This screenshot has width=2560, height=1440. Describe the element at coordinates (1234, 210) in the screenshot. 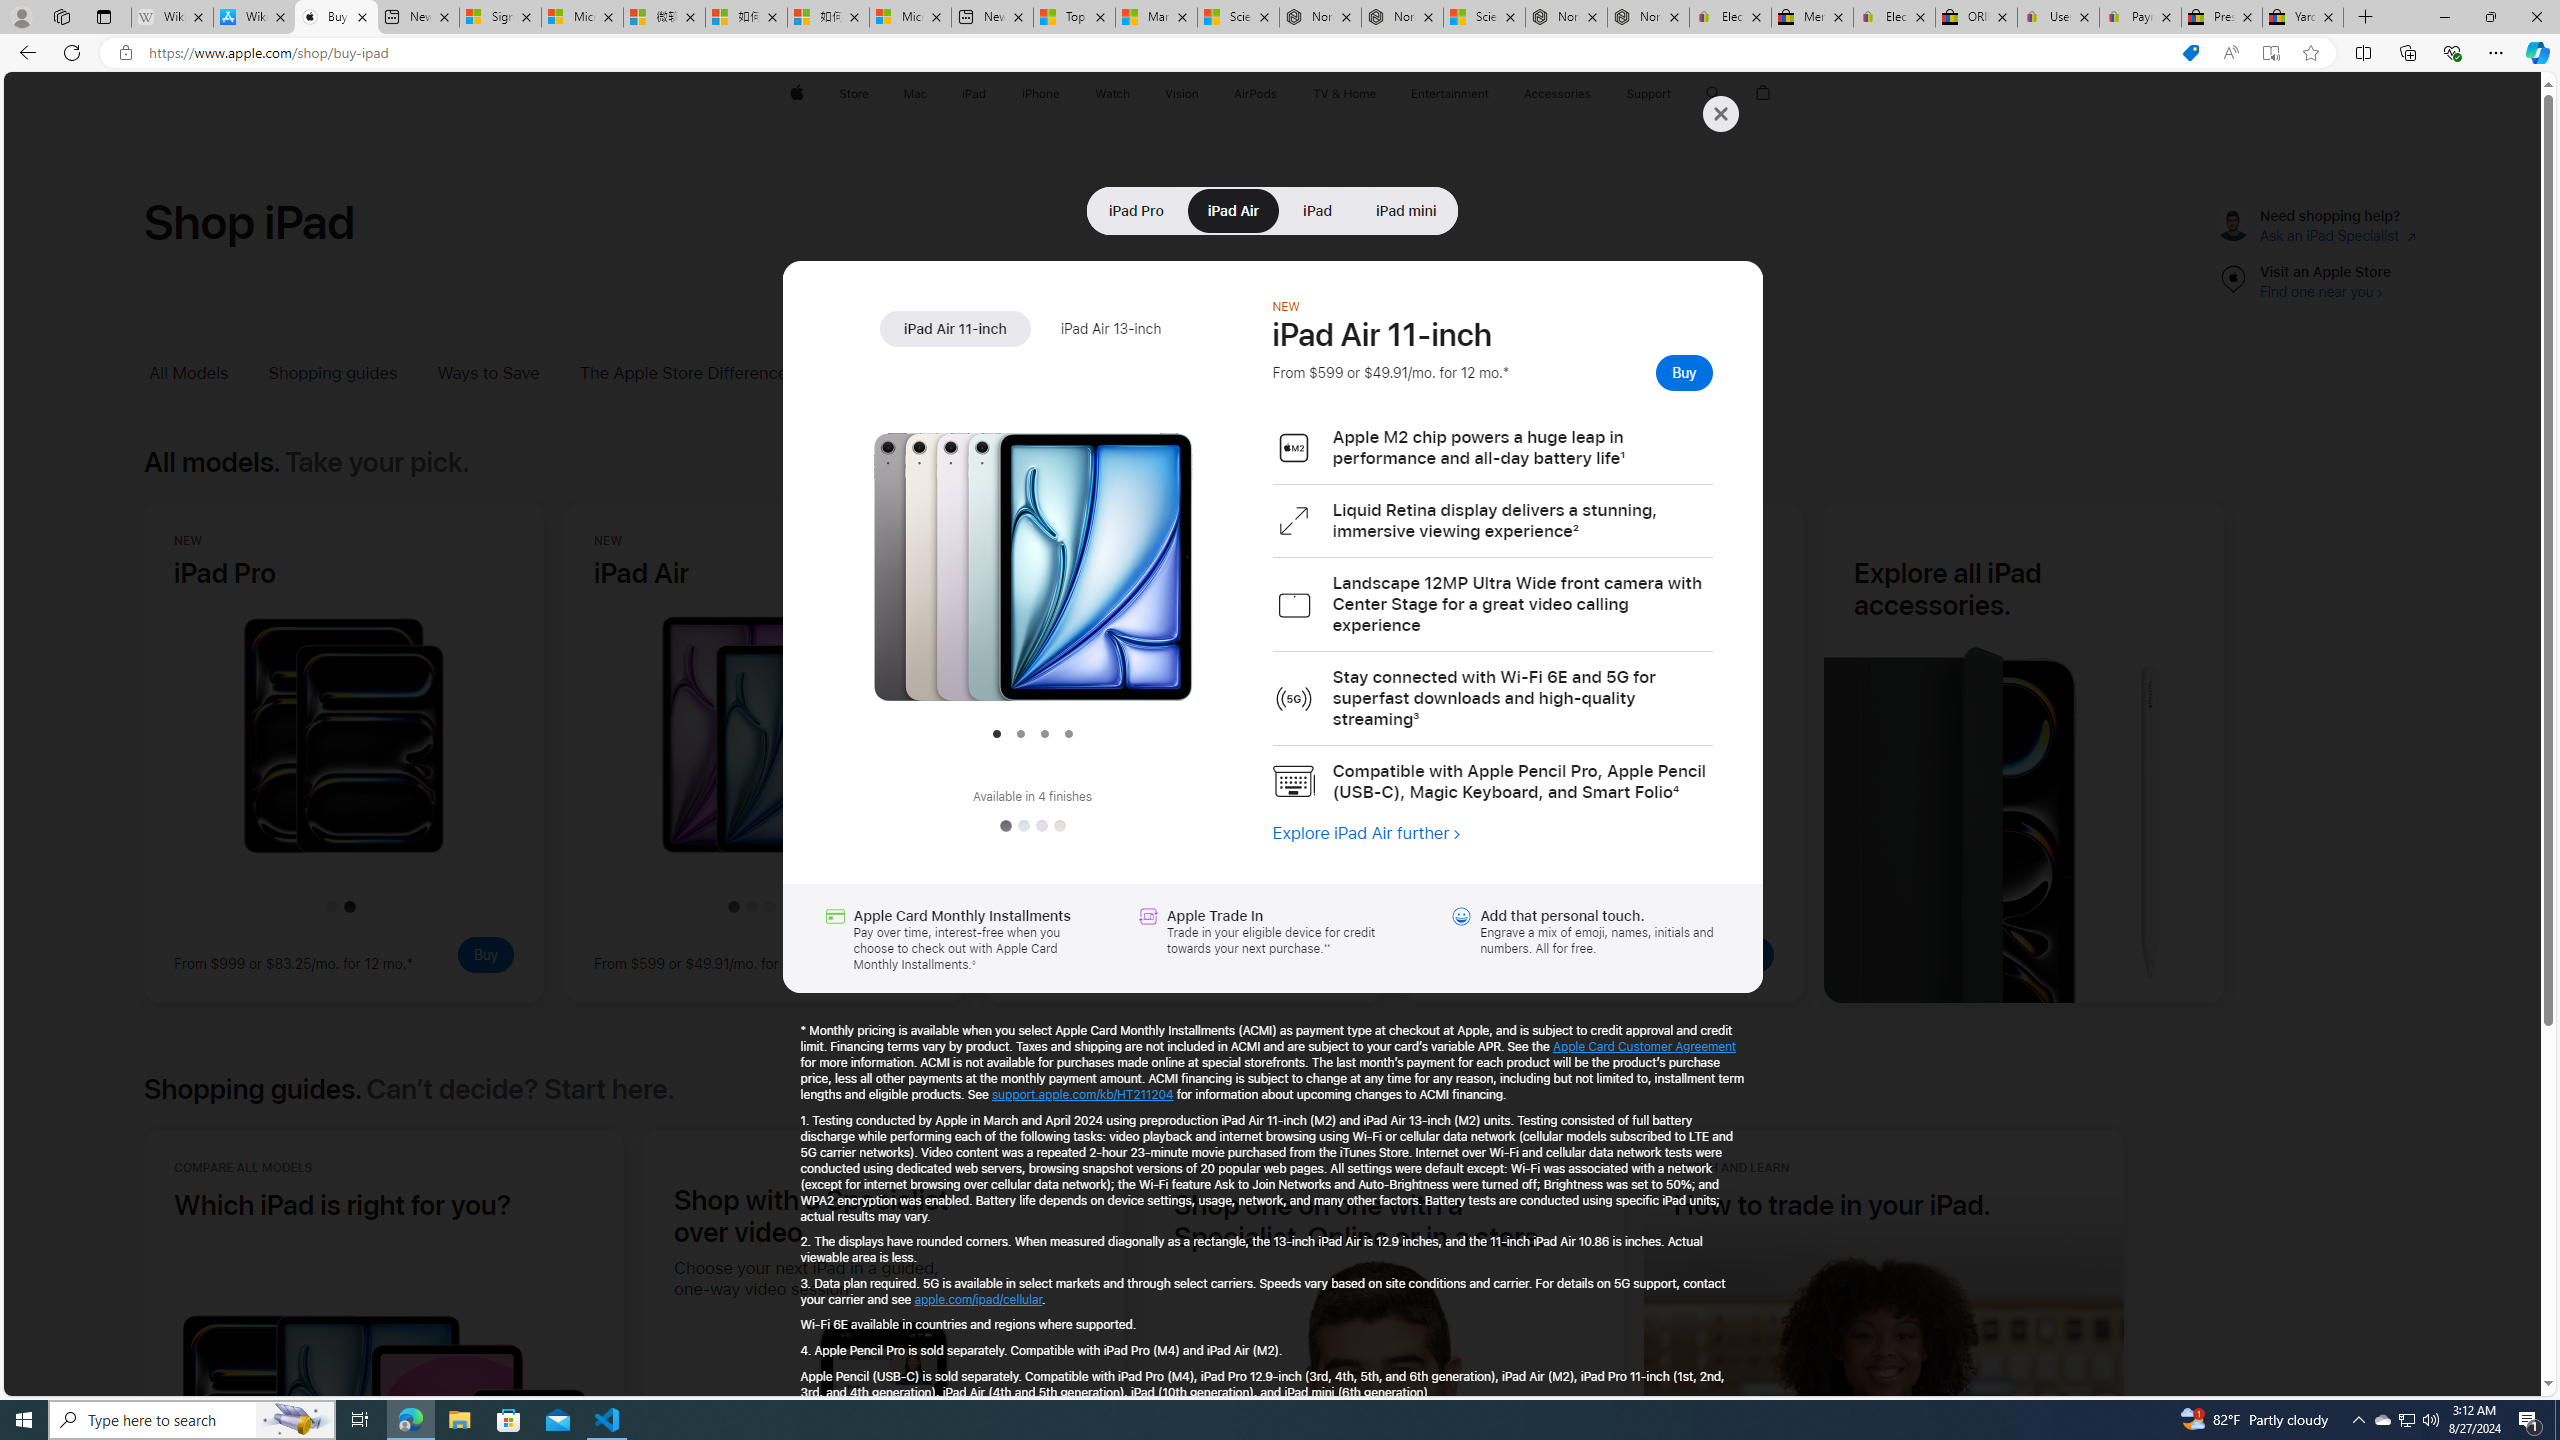

I see `iPad Air` at that location.